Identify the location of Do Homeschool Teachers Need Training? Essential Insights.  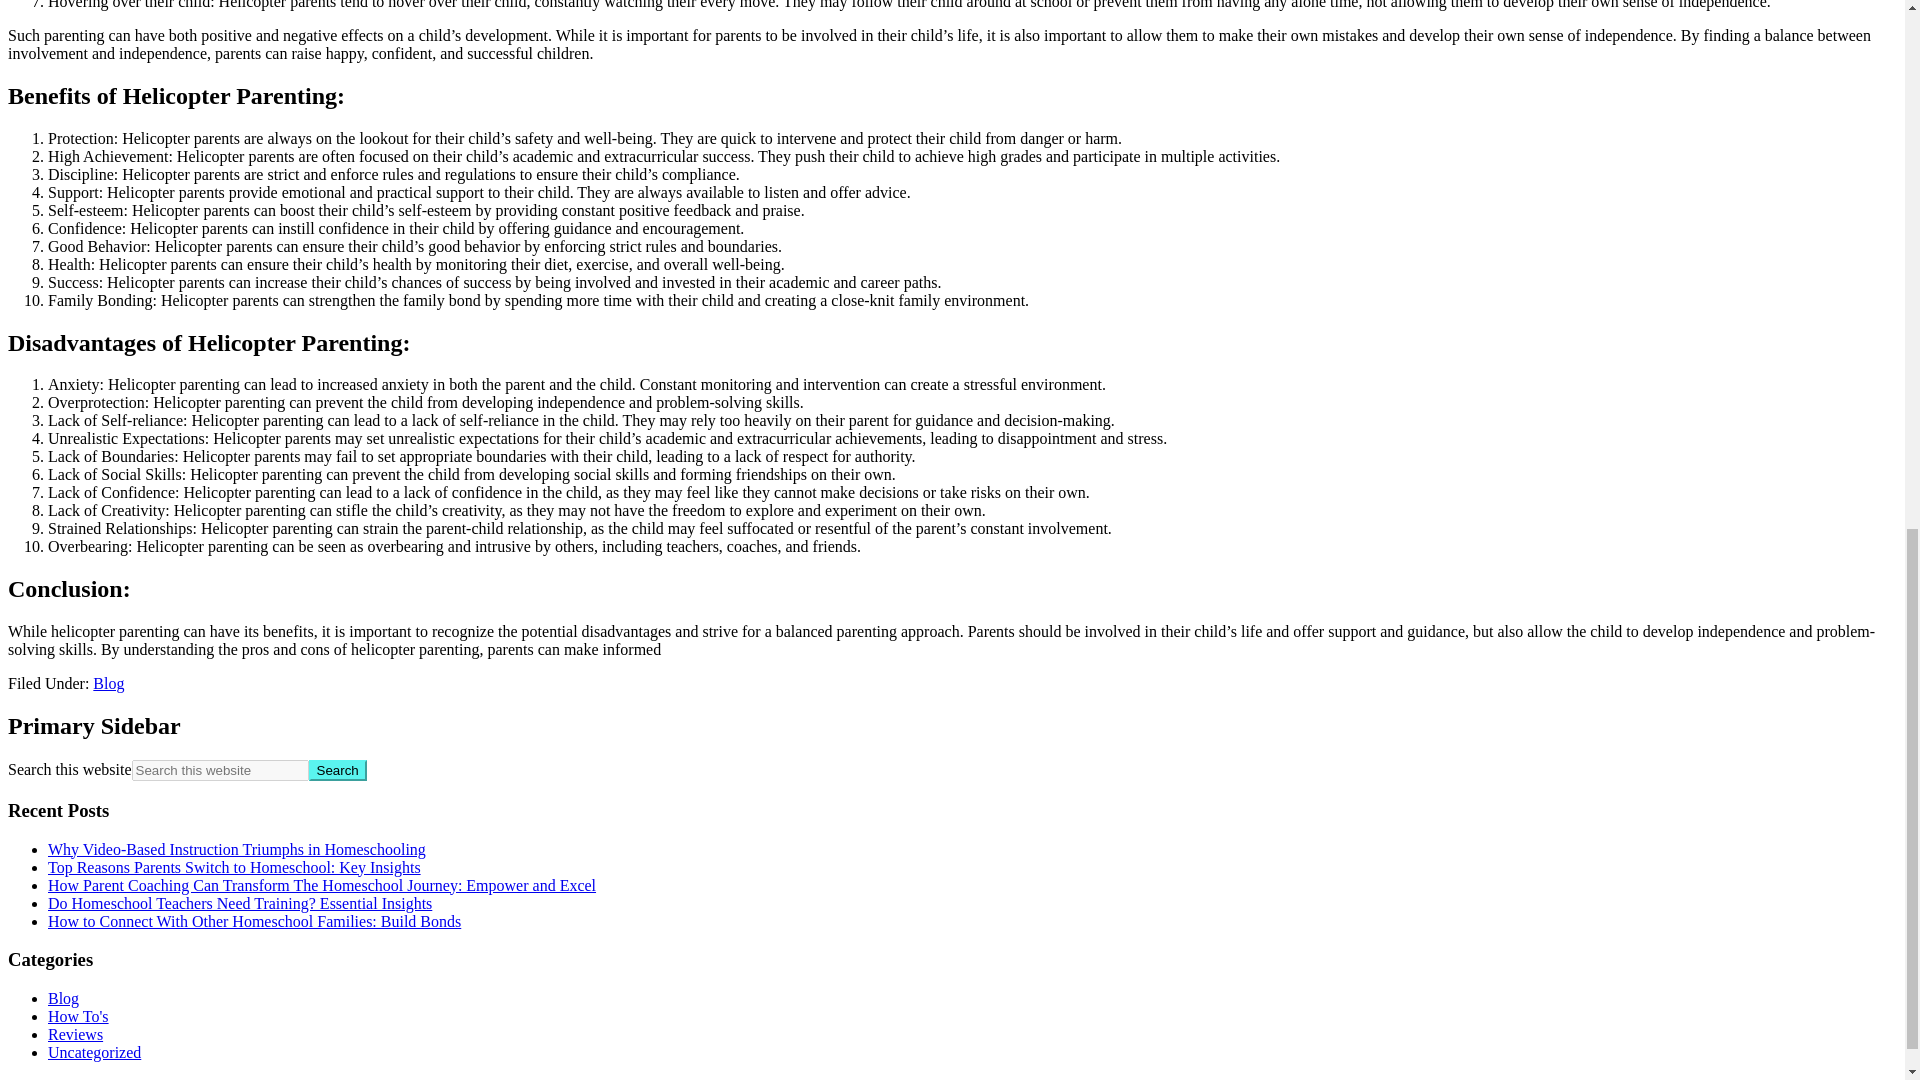
(240, 902).